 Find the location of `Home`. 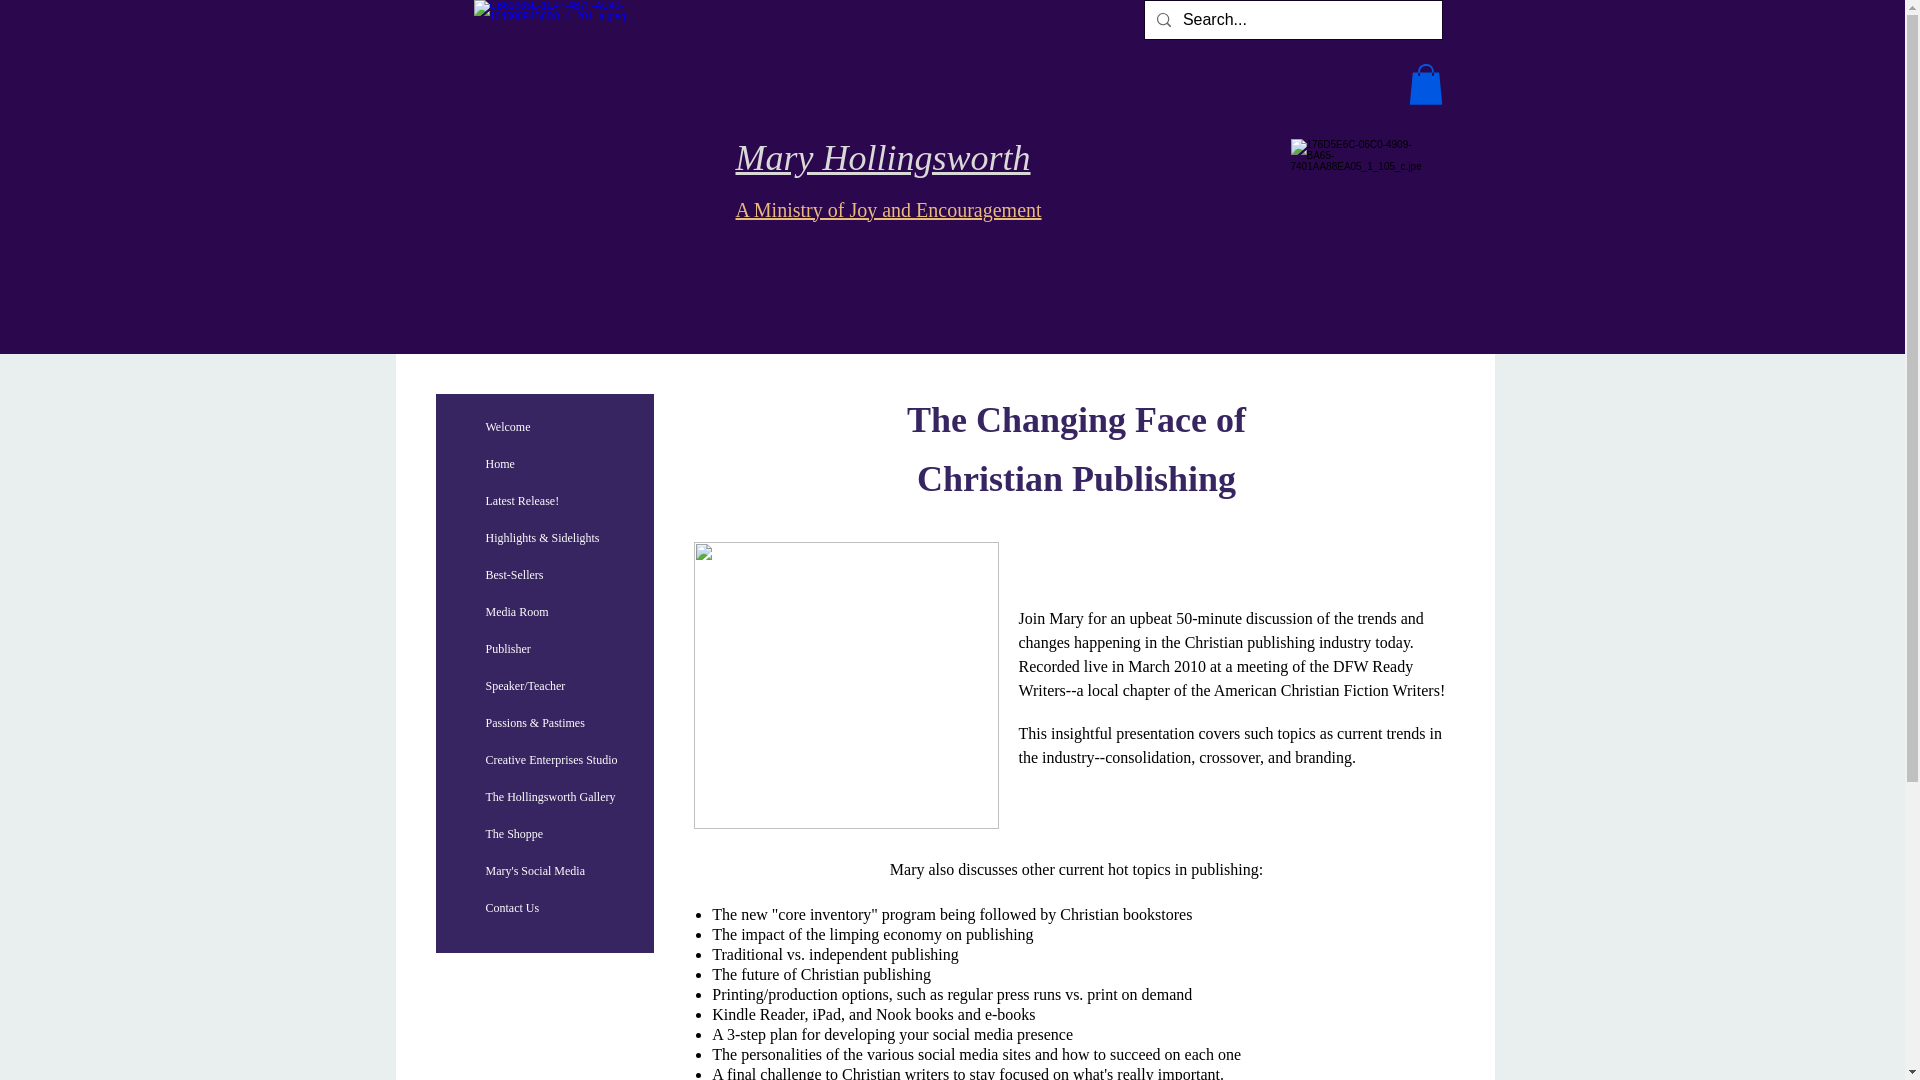

Home is located at coordinates (500, 464).